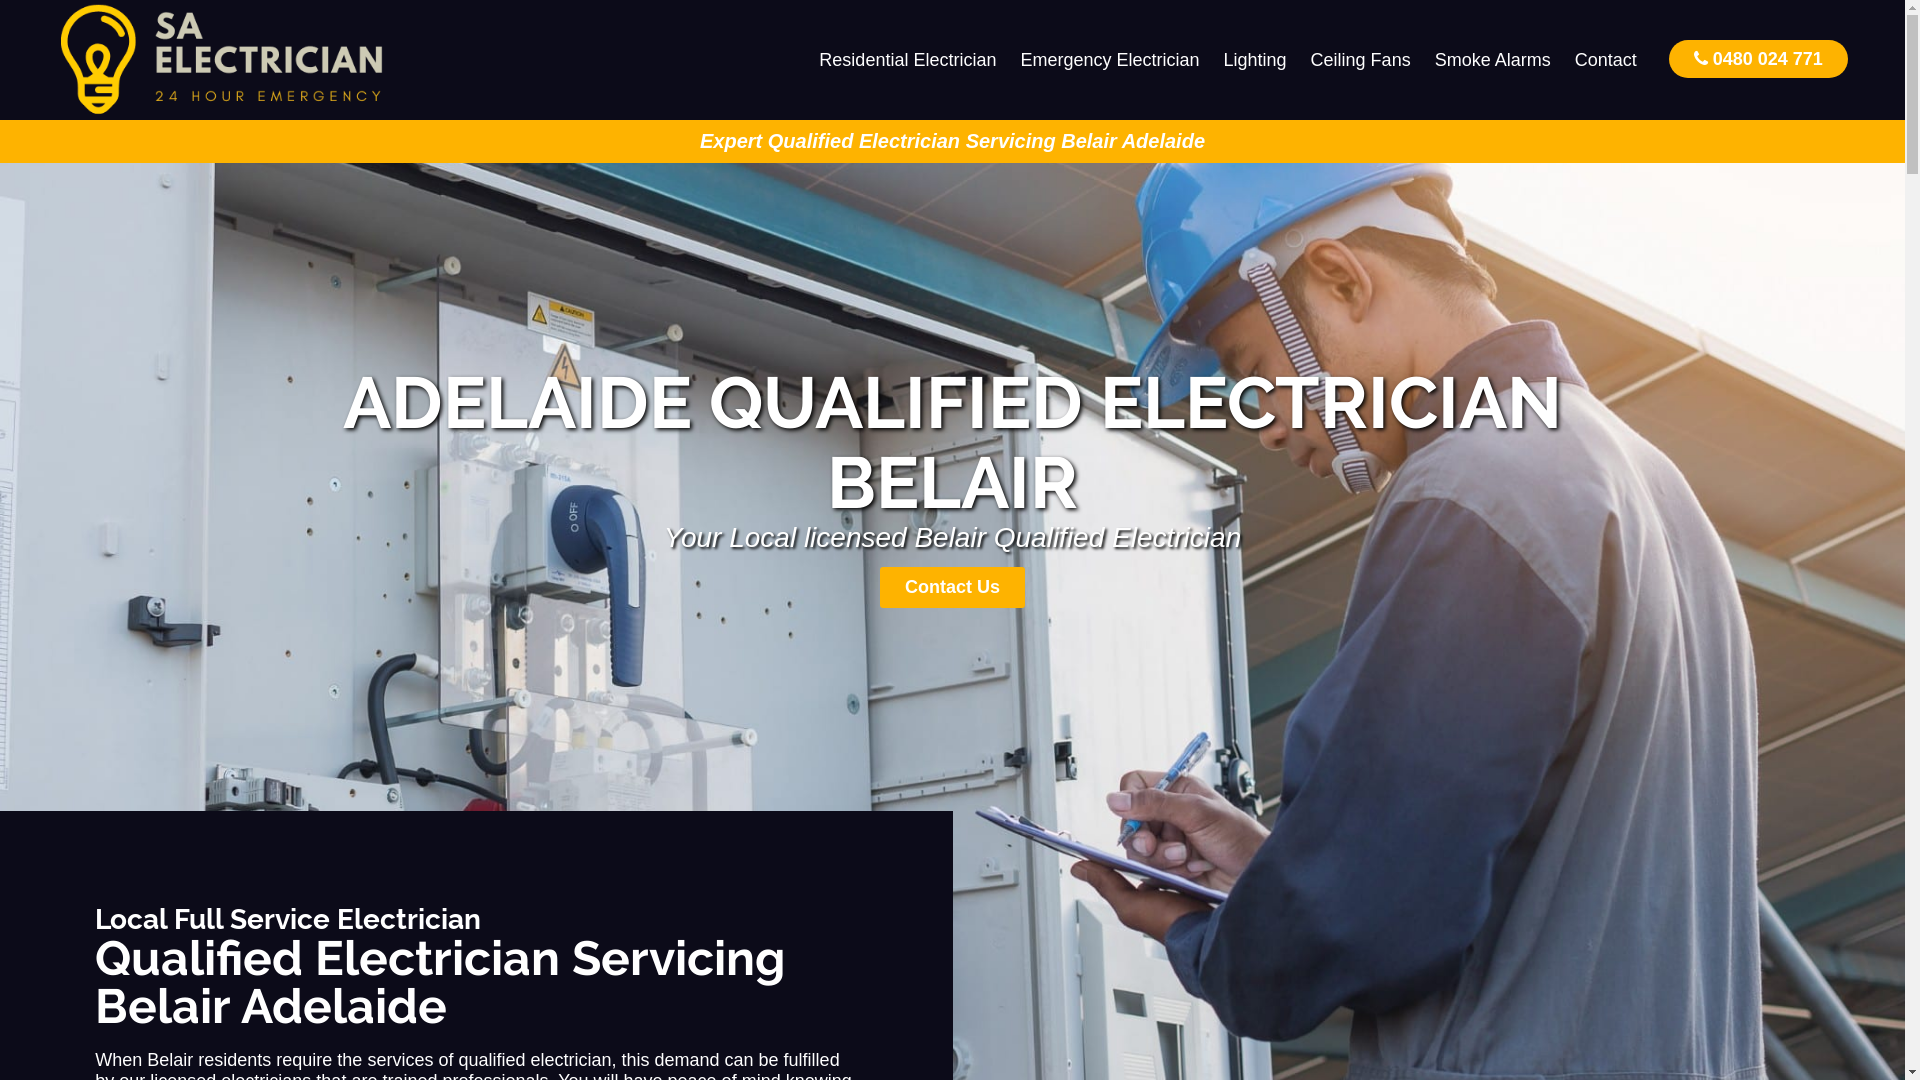  I want to click on Smoke Alarms, so click(1493, 60).